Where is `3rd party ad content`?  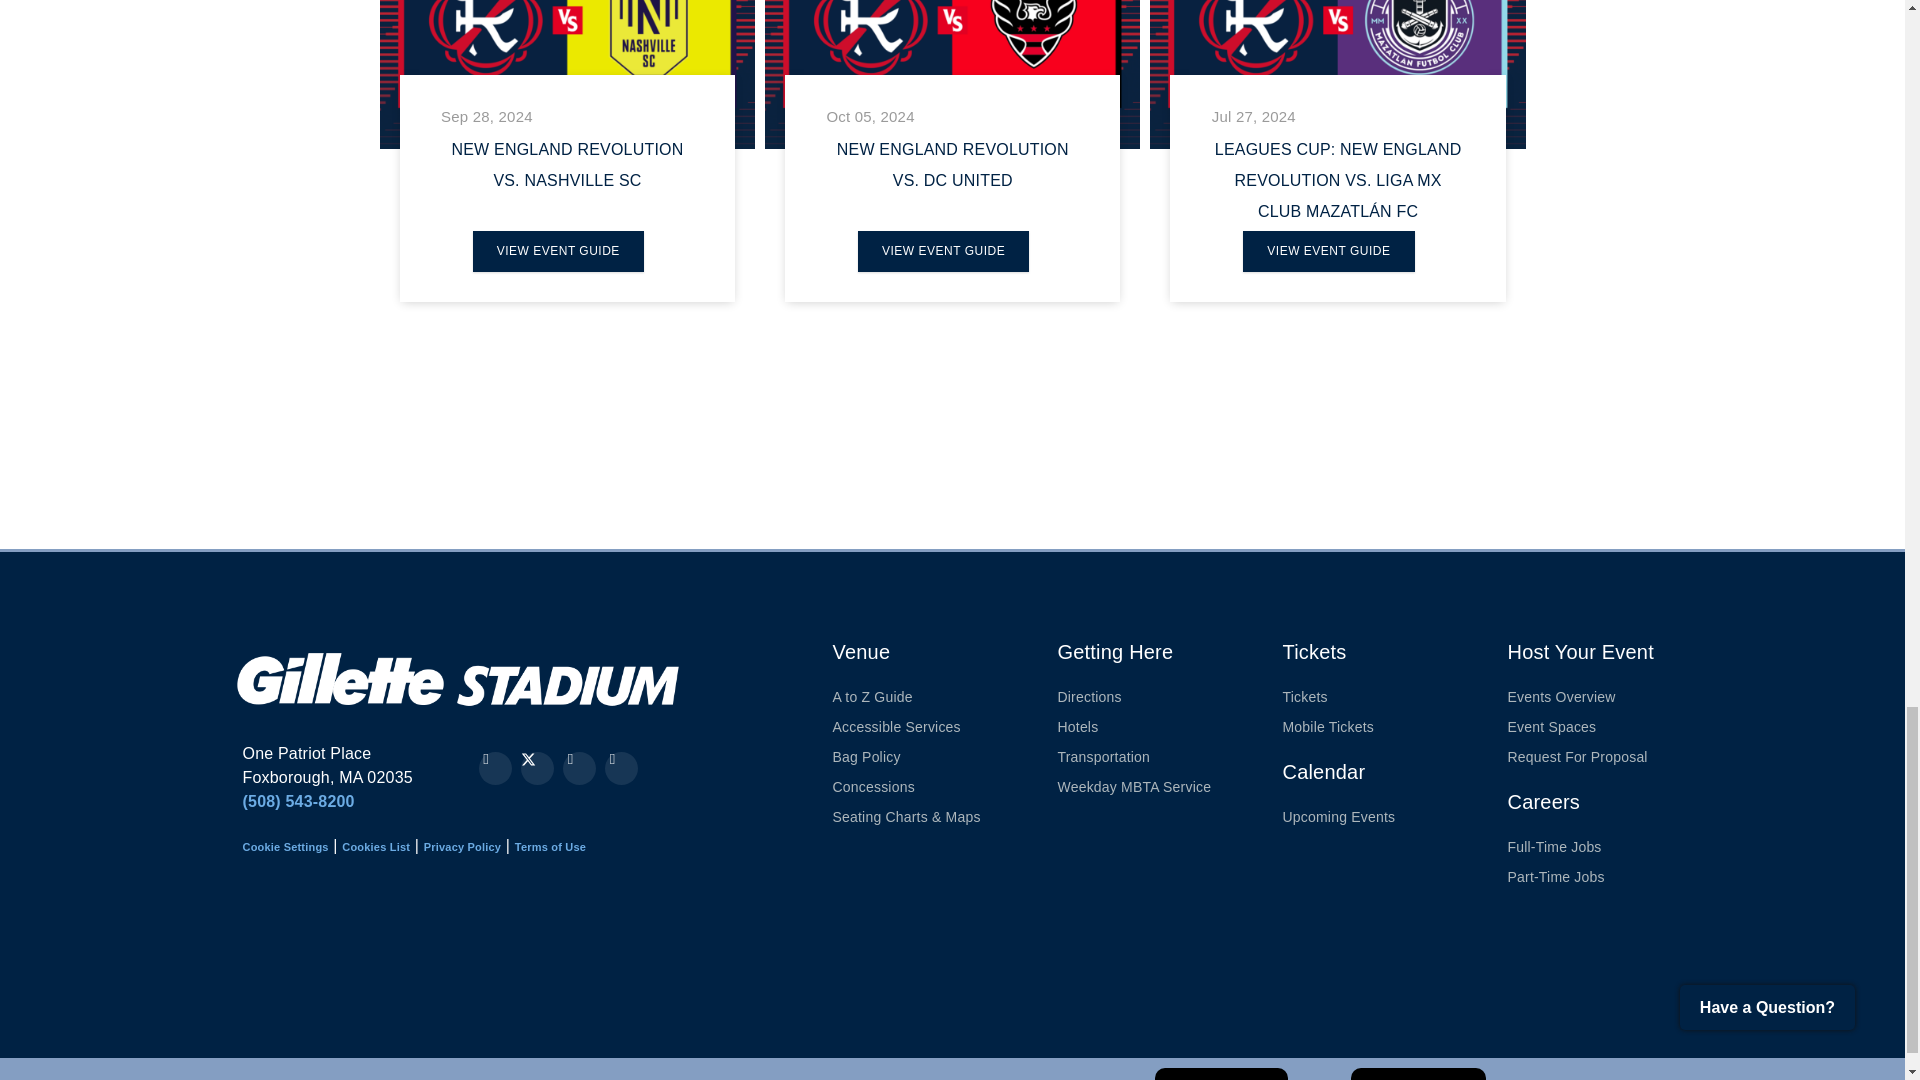
3rd party ad content is located at coordinates (540, 957).